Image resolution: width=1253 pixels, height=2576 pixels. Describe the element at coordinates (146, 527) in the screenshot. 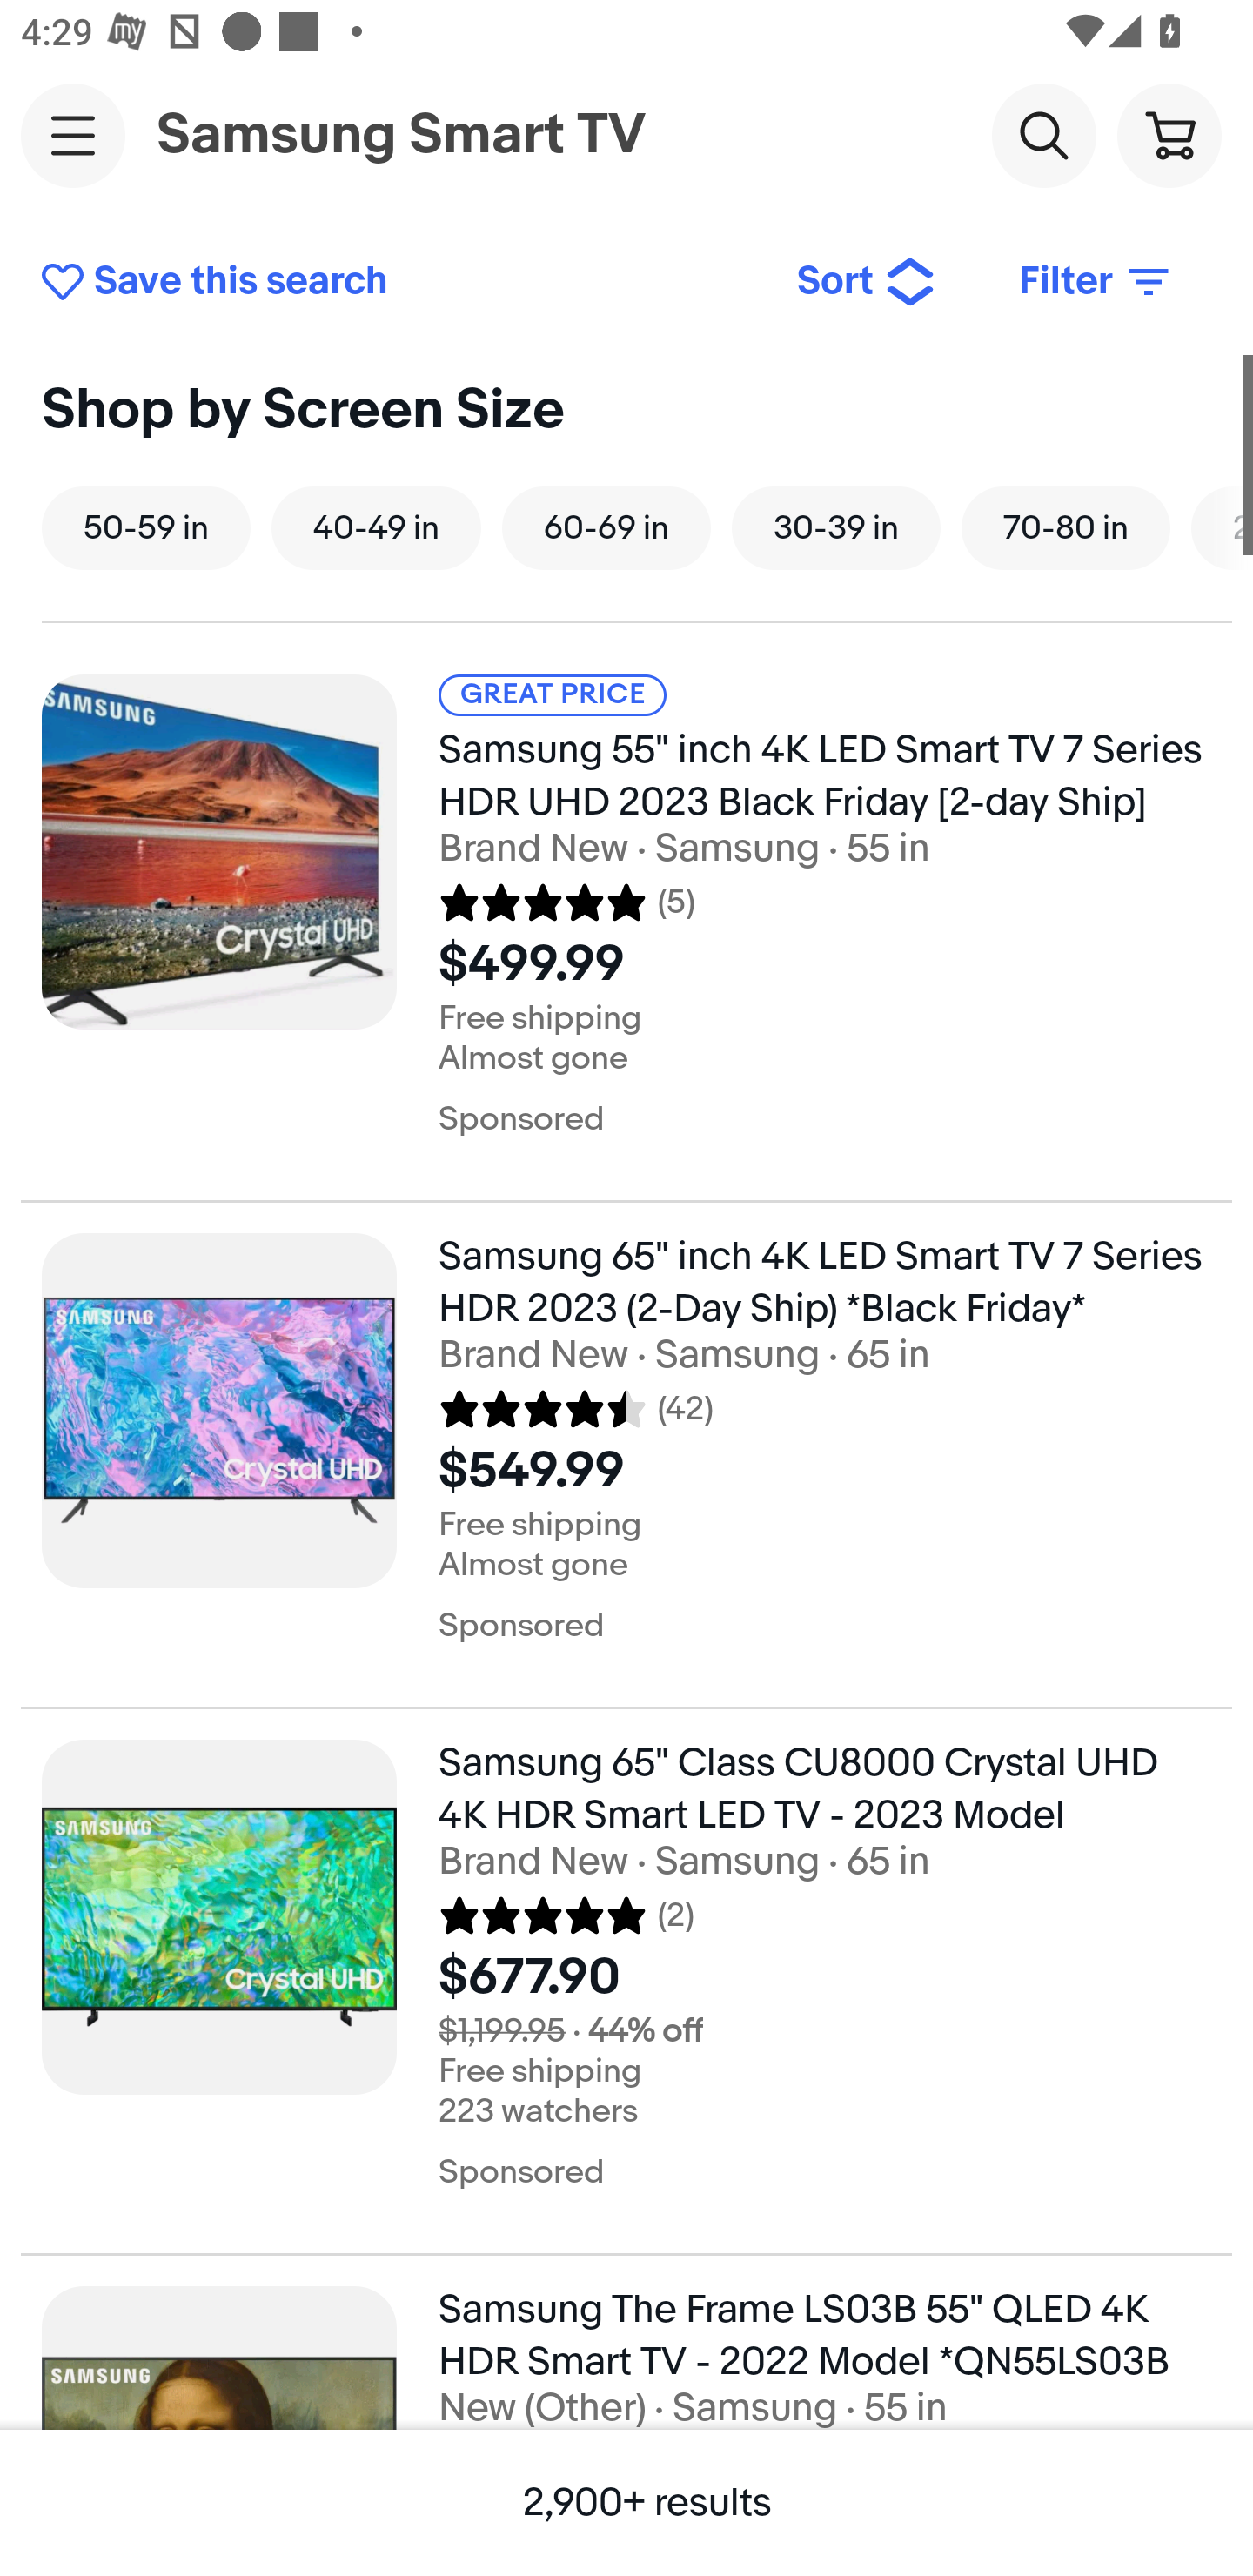

I see `50-59 in 50-59 in, Screen Size` at that location.